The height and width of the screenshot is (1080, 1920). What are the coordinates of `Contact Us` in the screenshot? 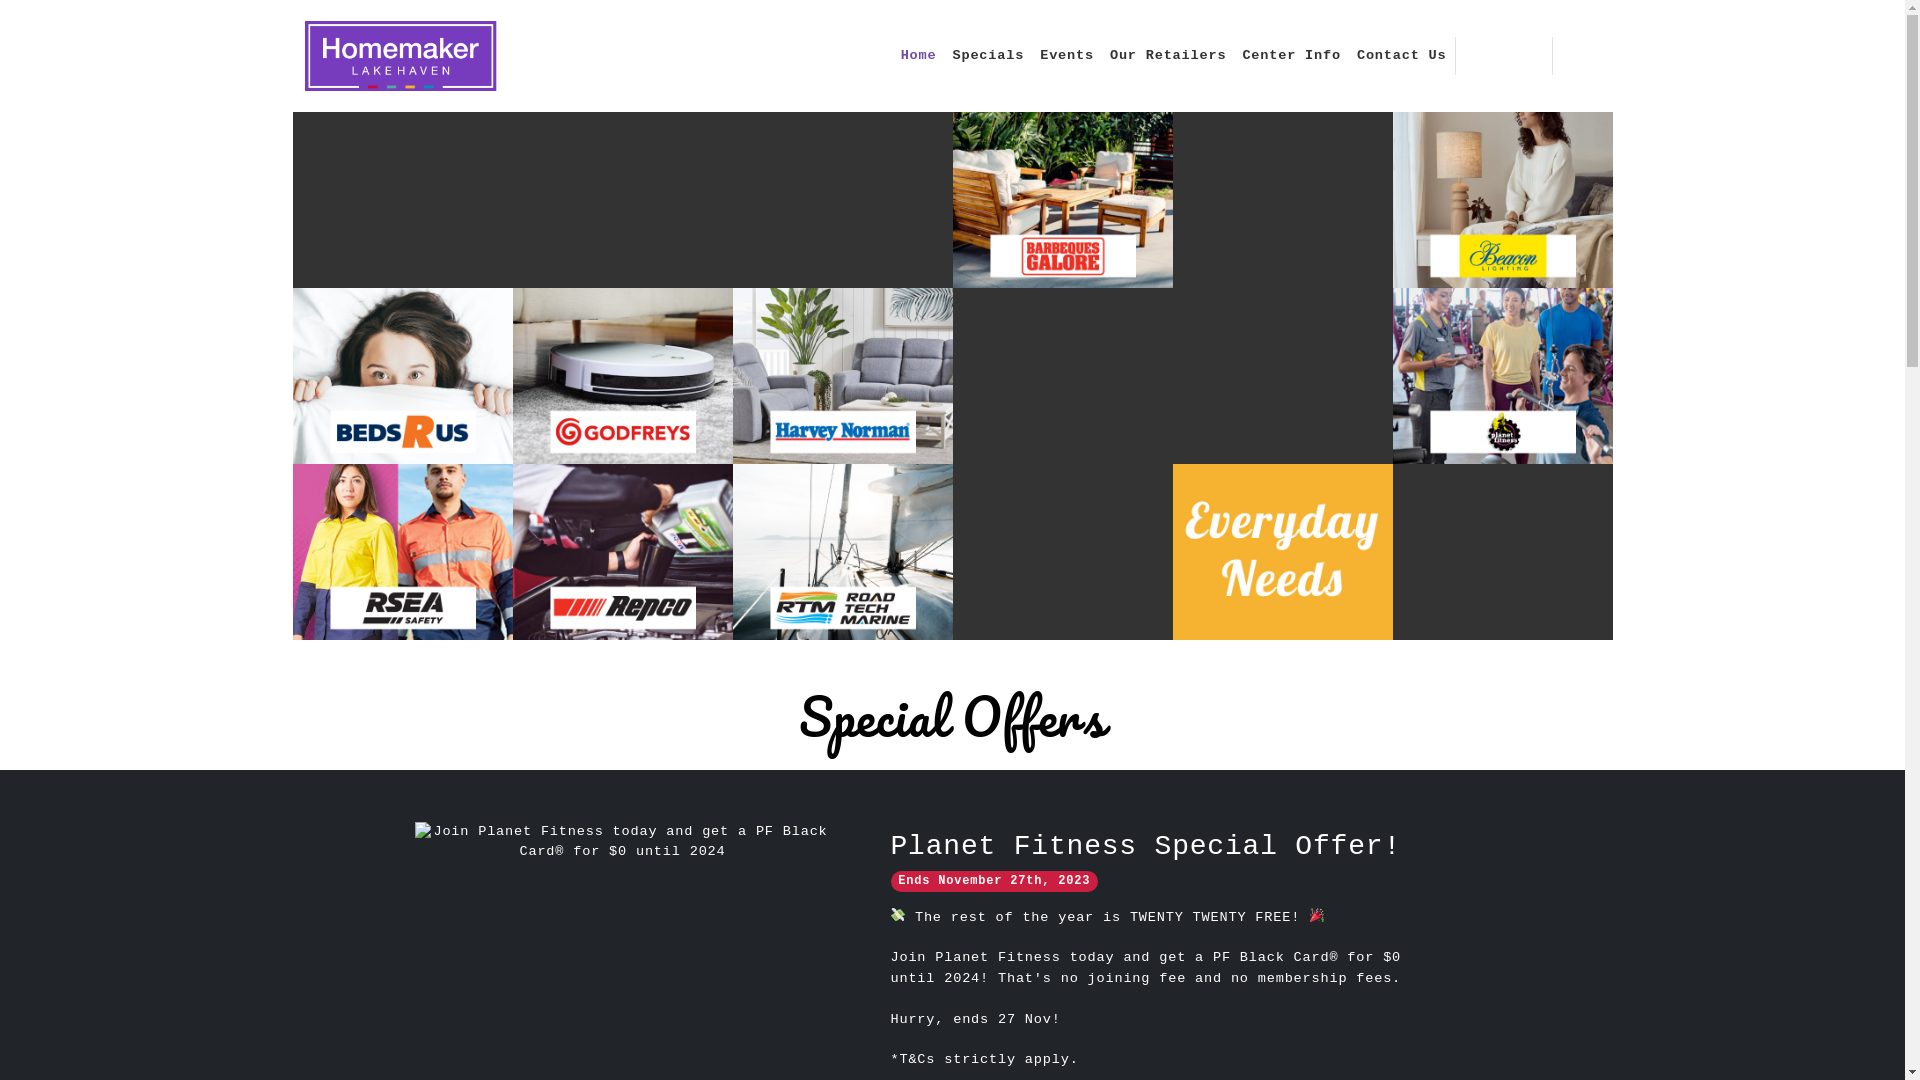 It's located at (1402, 56).